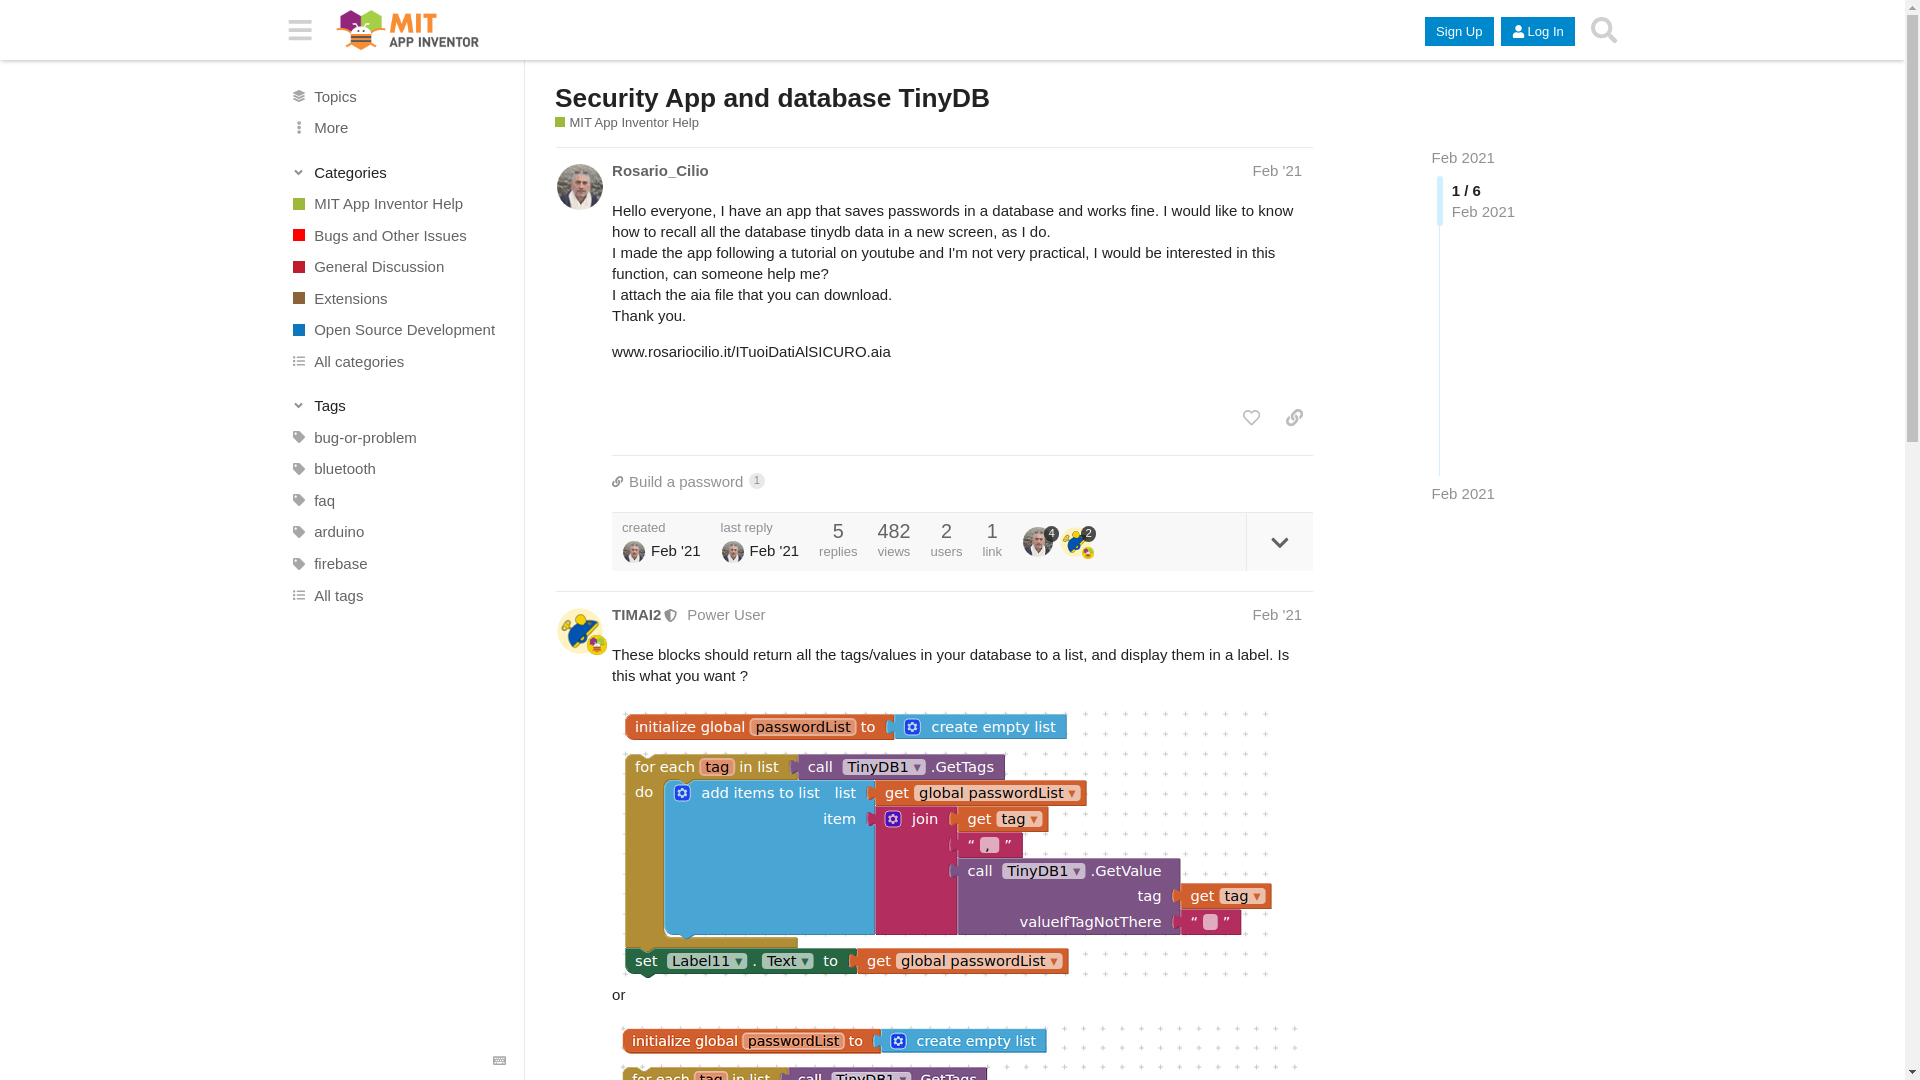 This screenshot has width=1920, height=1080. What do you see at coordinates (397, 532) in the screenshot?
I see `arduino` at bounding box center [397, 532].